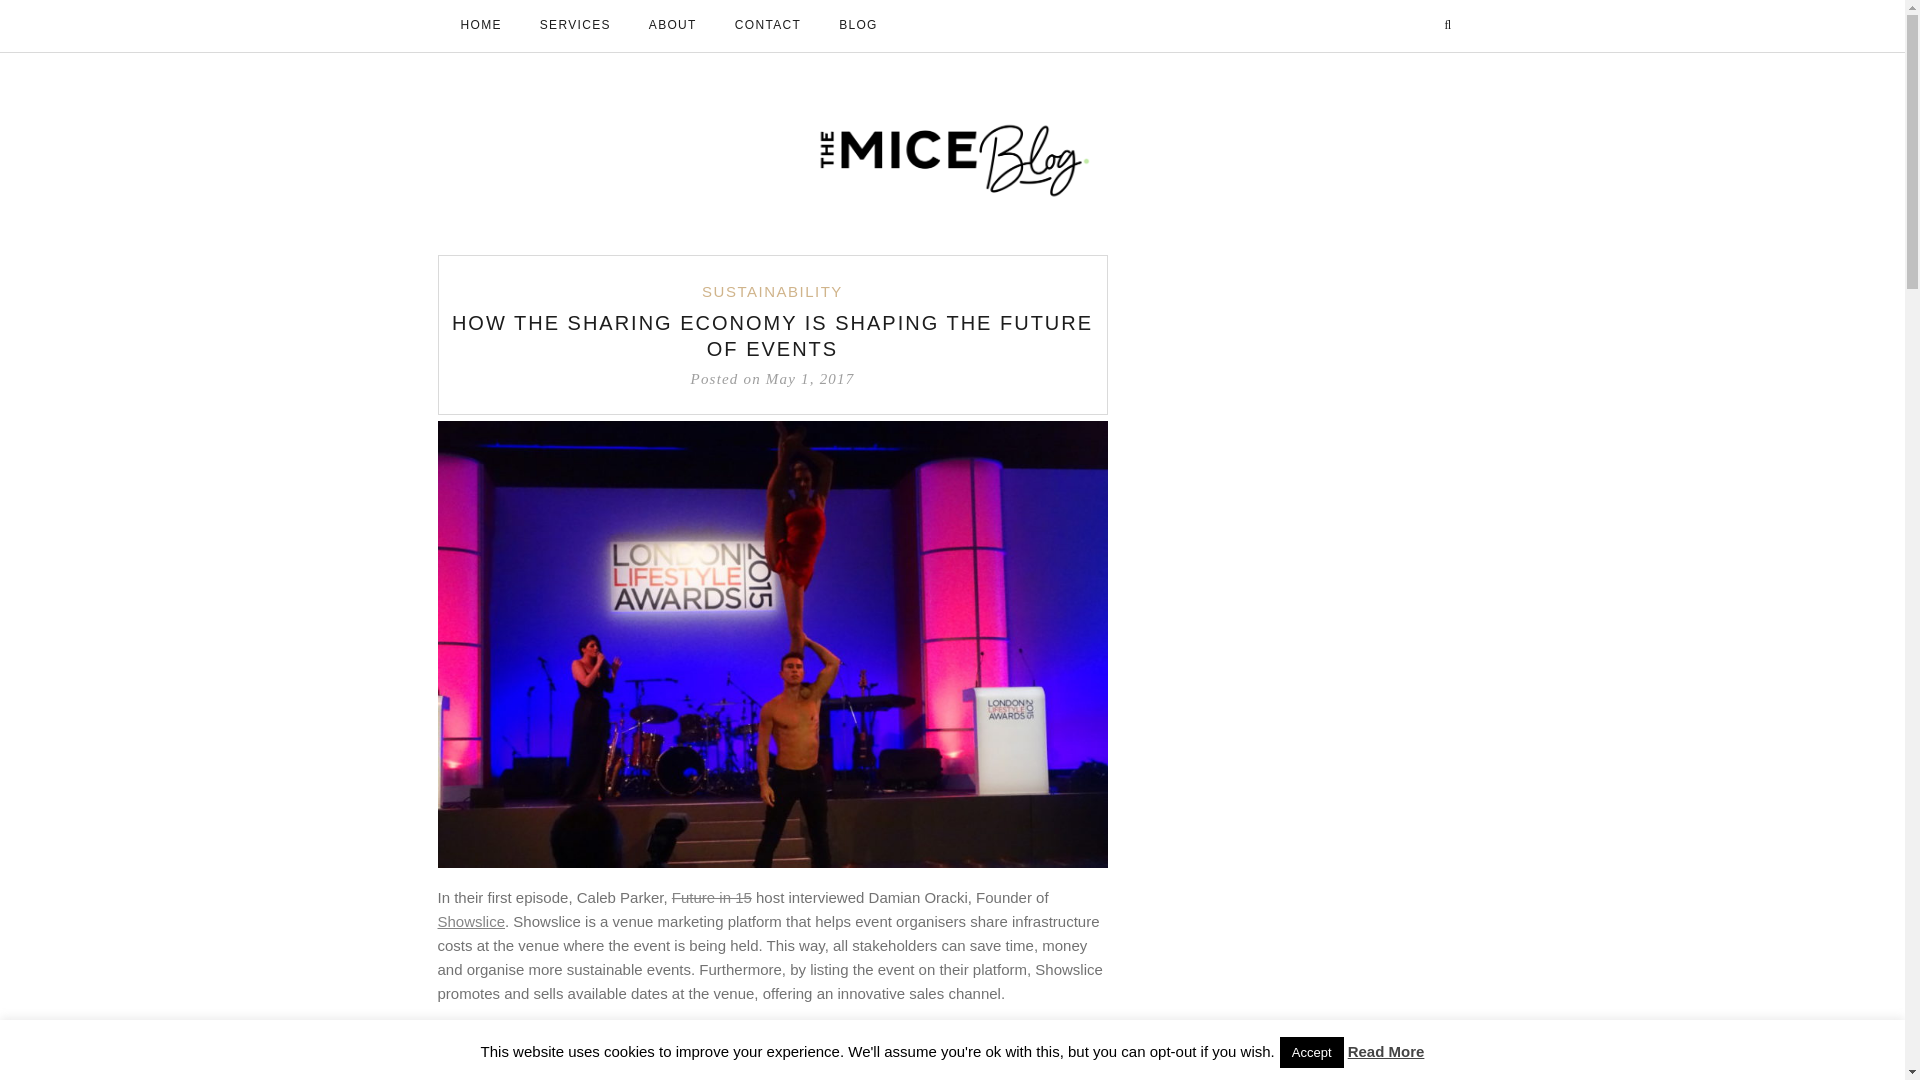 This screenshot has width=1920, height=1080. I want to click on SERVICES, so click(576, 26).